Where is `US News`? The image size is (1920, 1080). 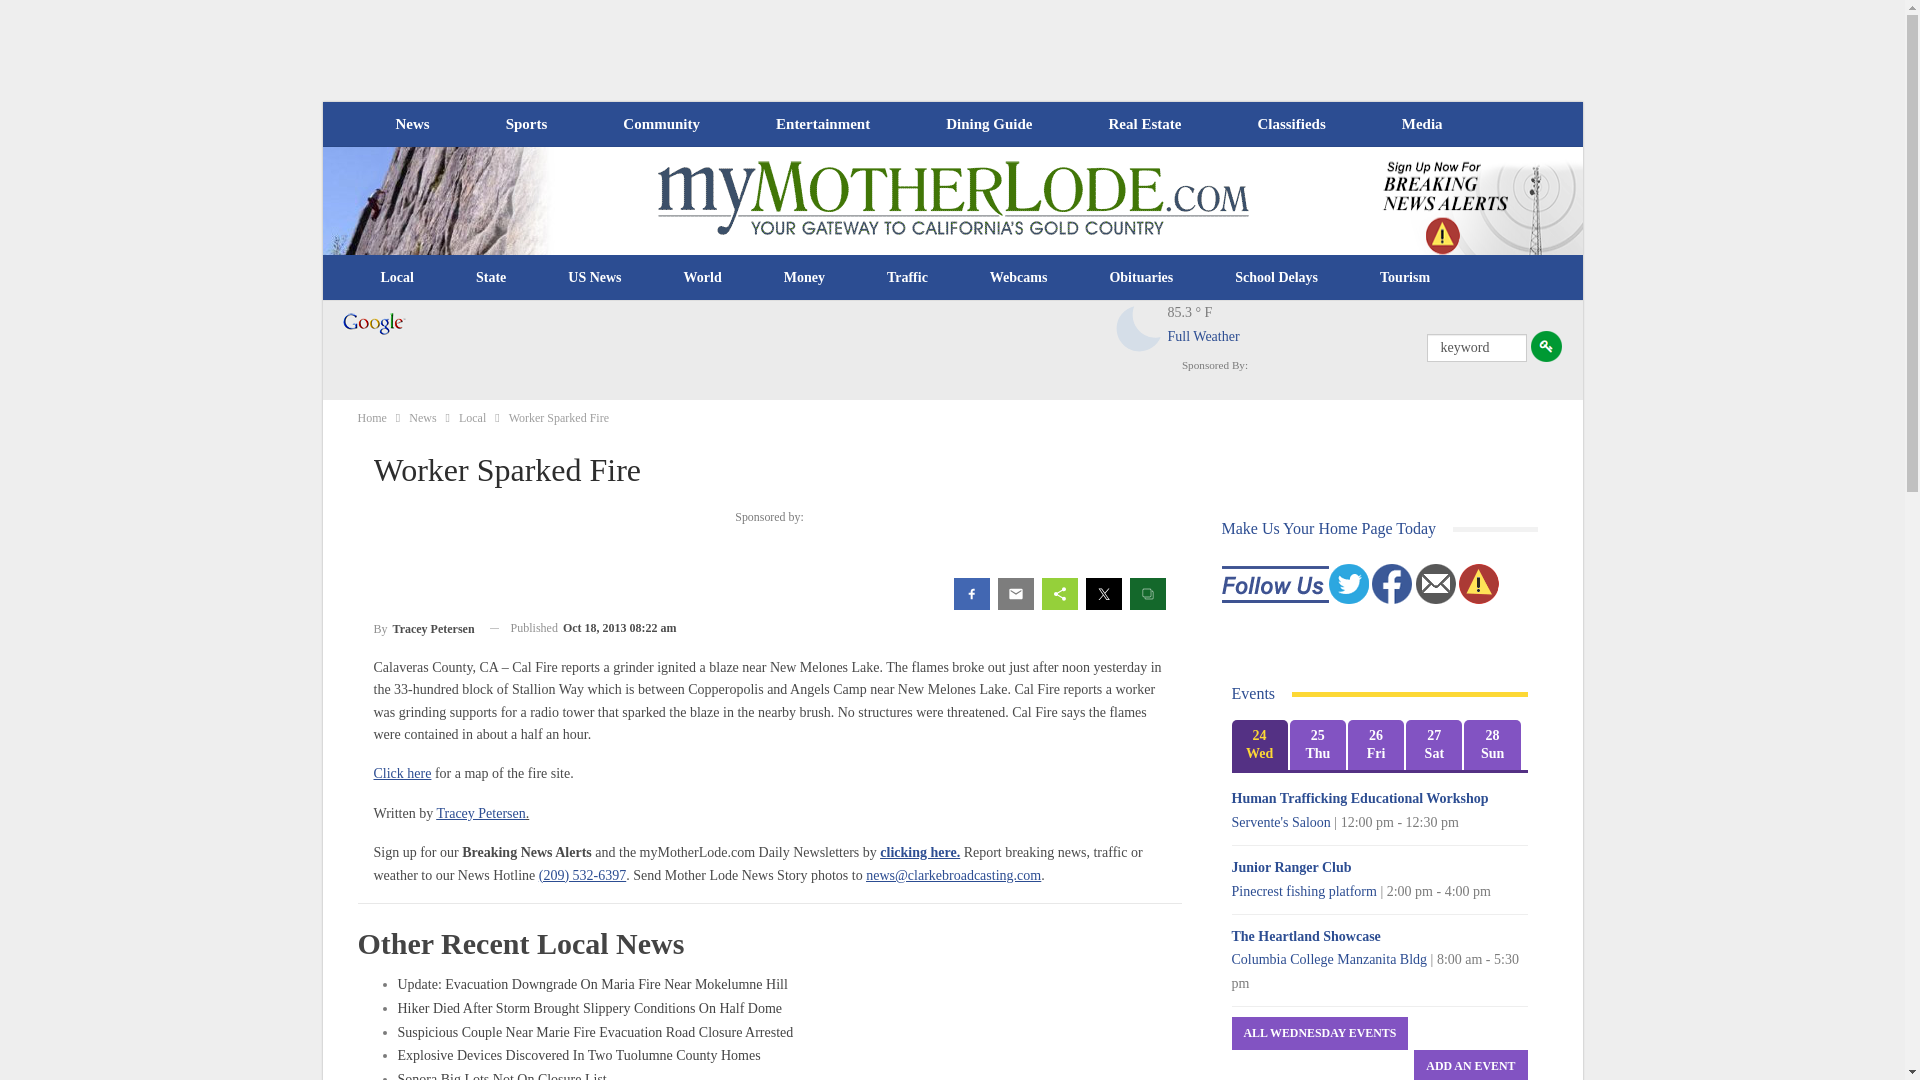
US News is located at coordinates (594, 278).